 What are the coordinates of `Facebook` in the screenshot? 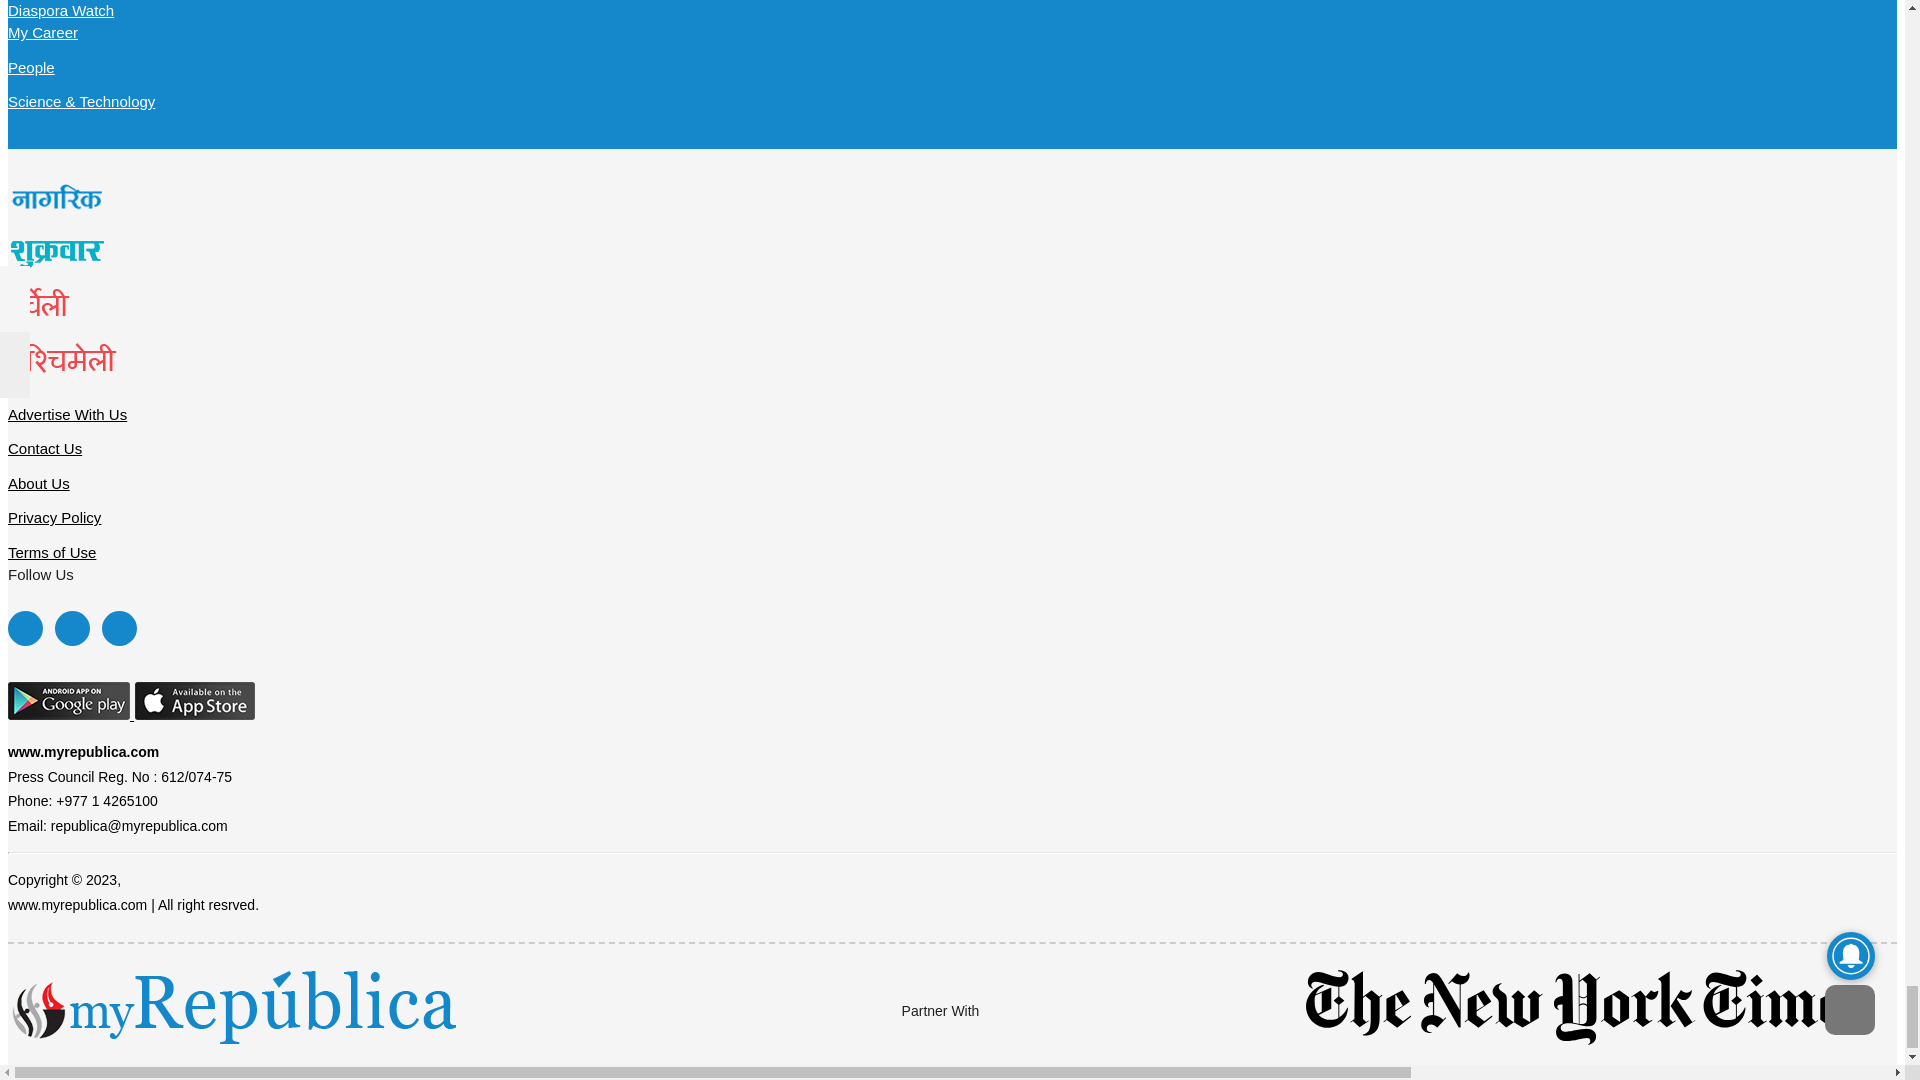 It's located at (24, 628).